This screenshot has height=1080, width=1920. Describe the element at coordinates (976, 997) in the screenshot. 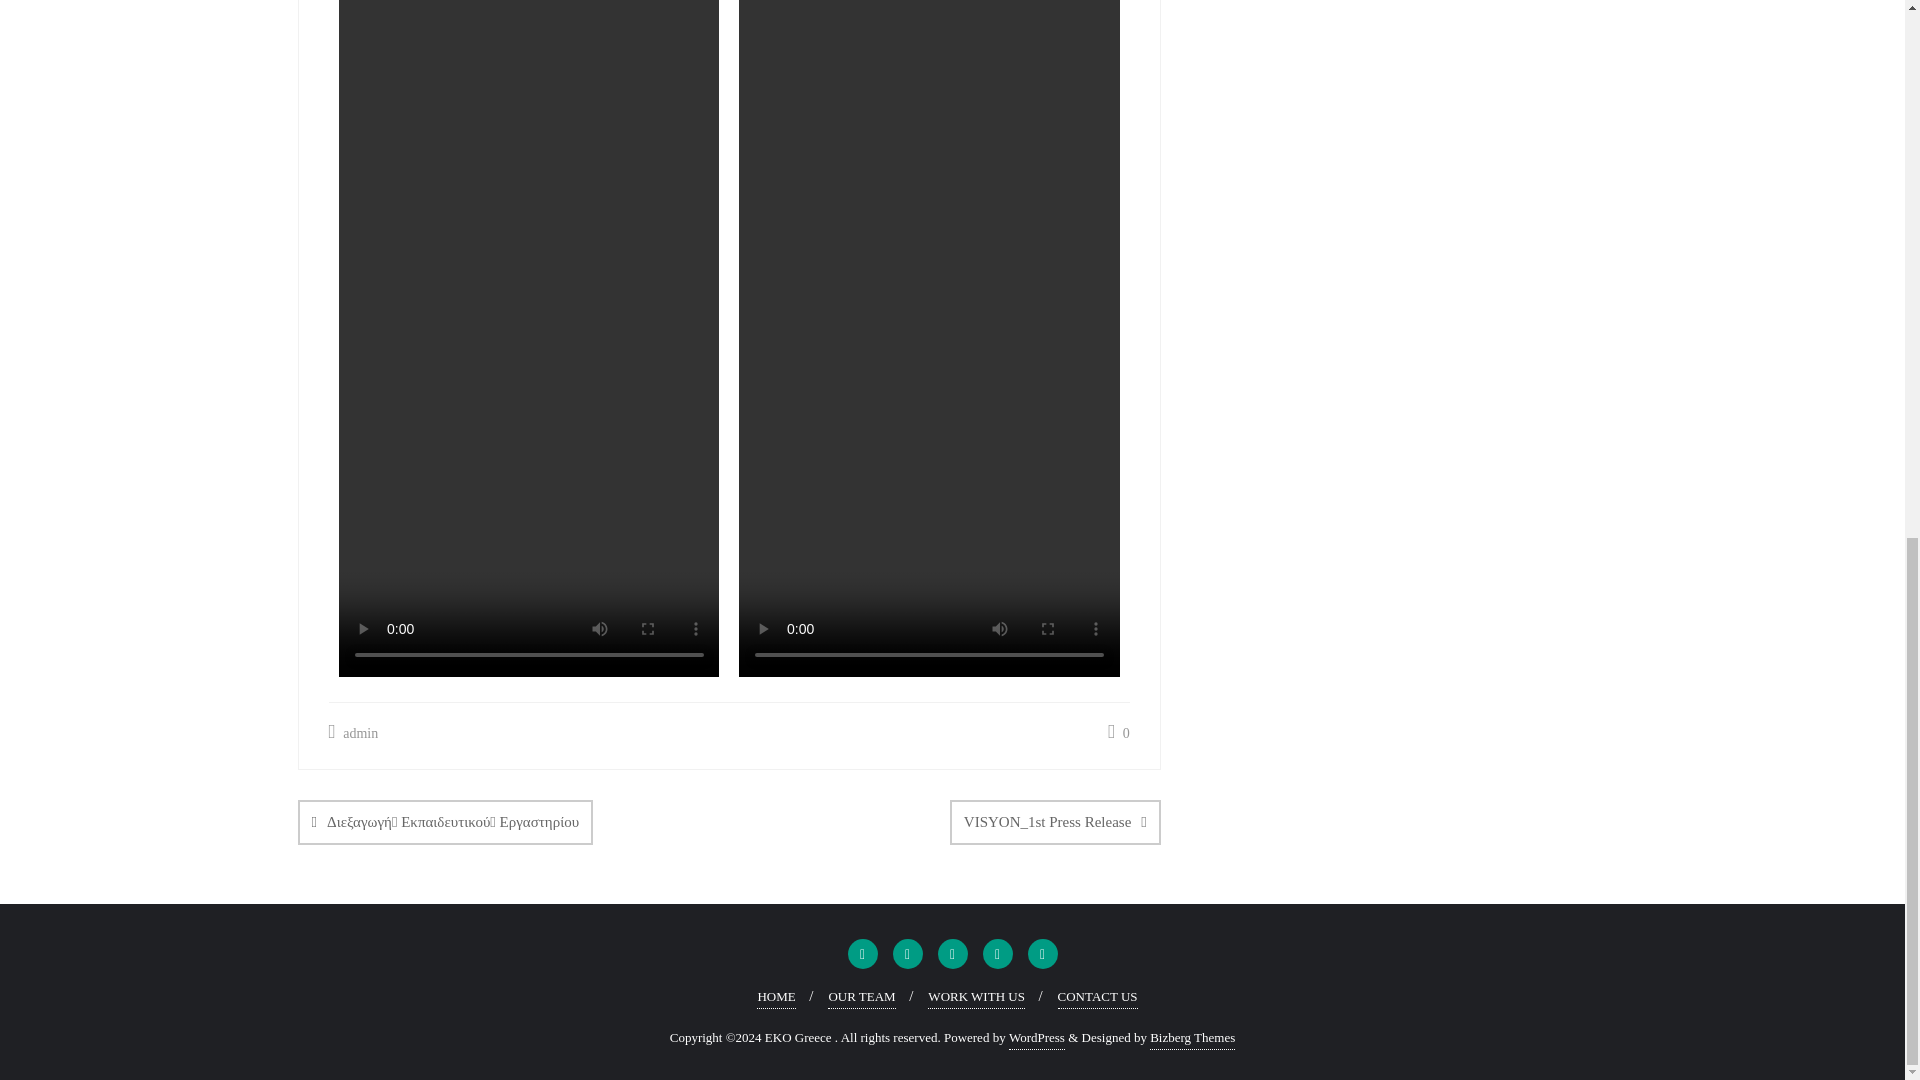

I see `WORK WITH US` at that location.